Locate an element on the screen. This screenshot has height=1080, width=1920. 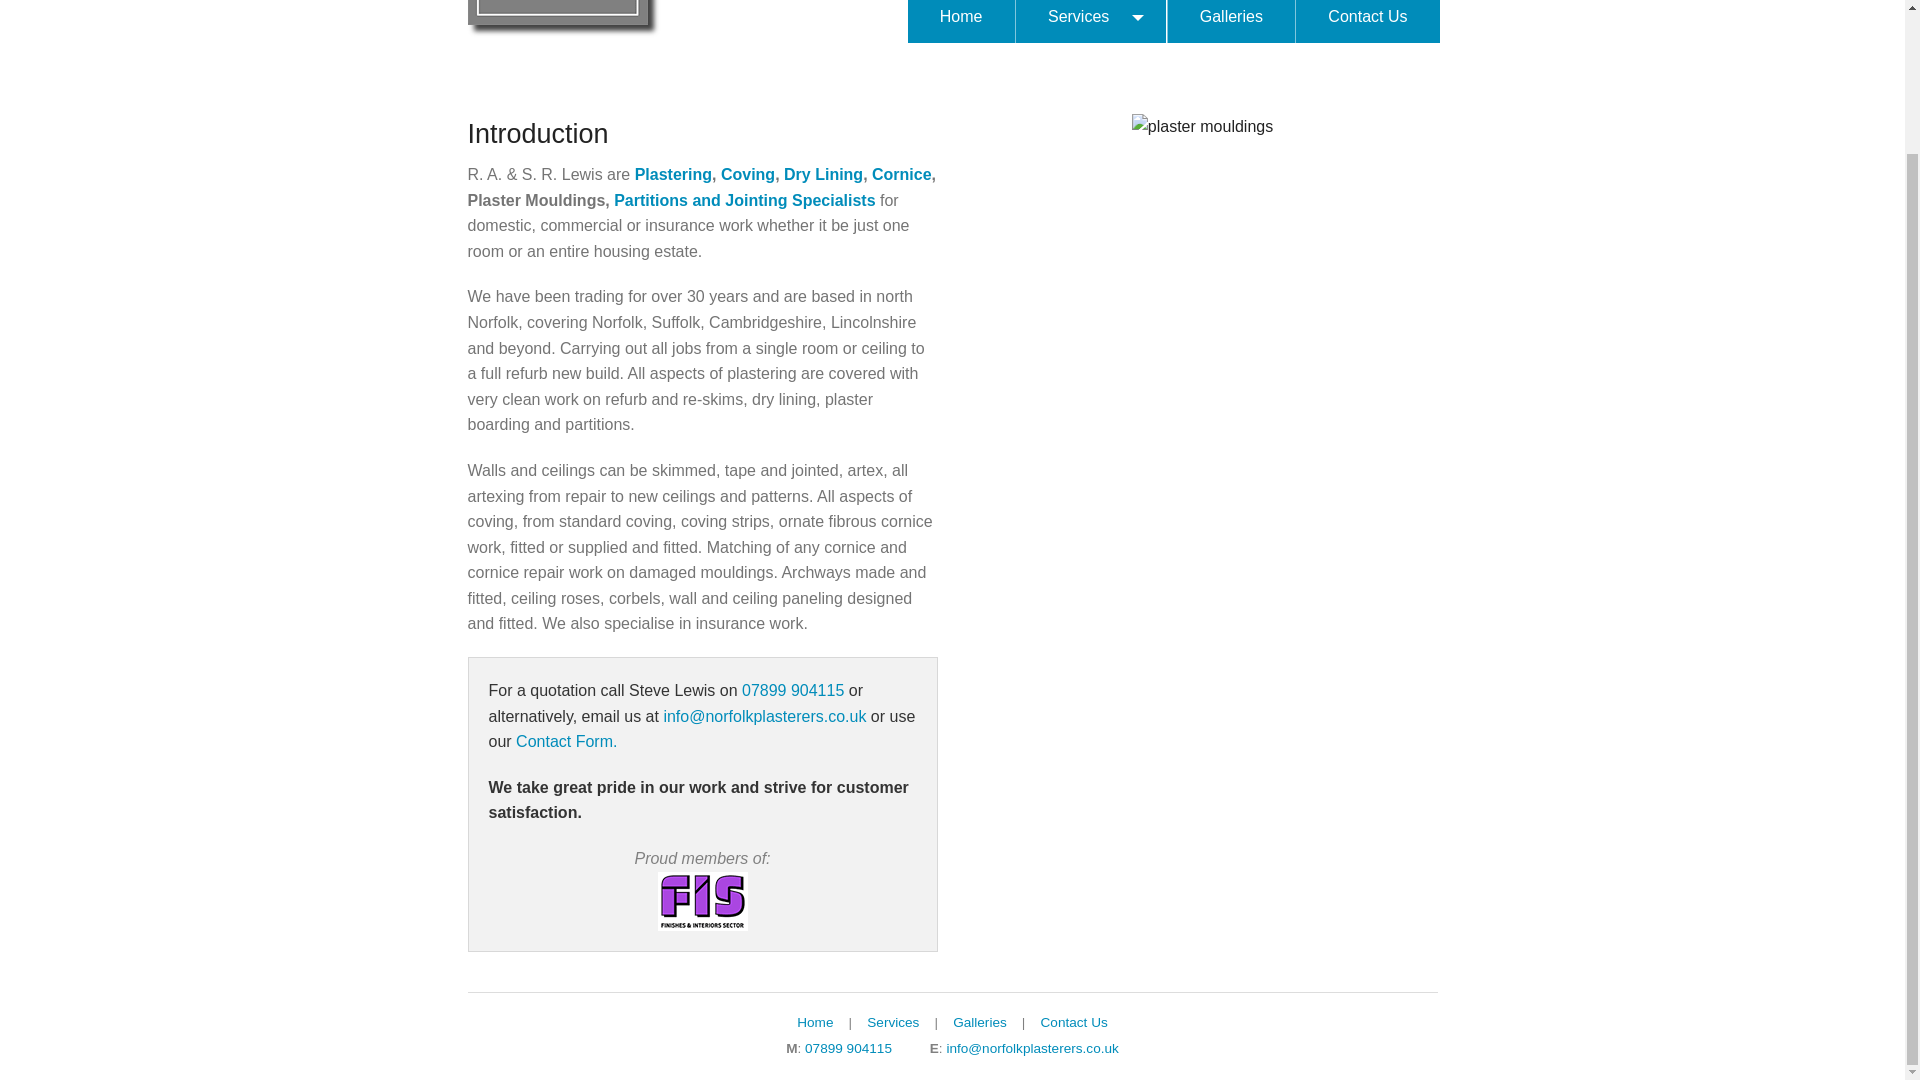
Home is located at coordinates (962, 22).